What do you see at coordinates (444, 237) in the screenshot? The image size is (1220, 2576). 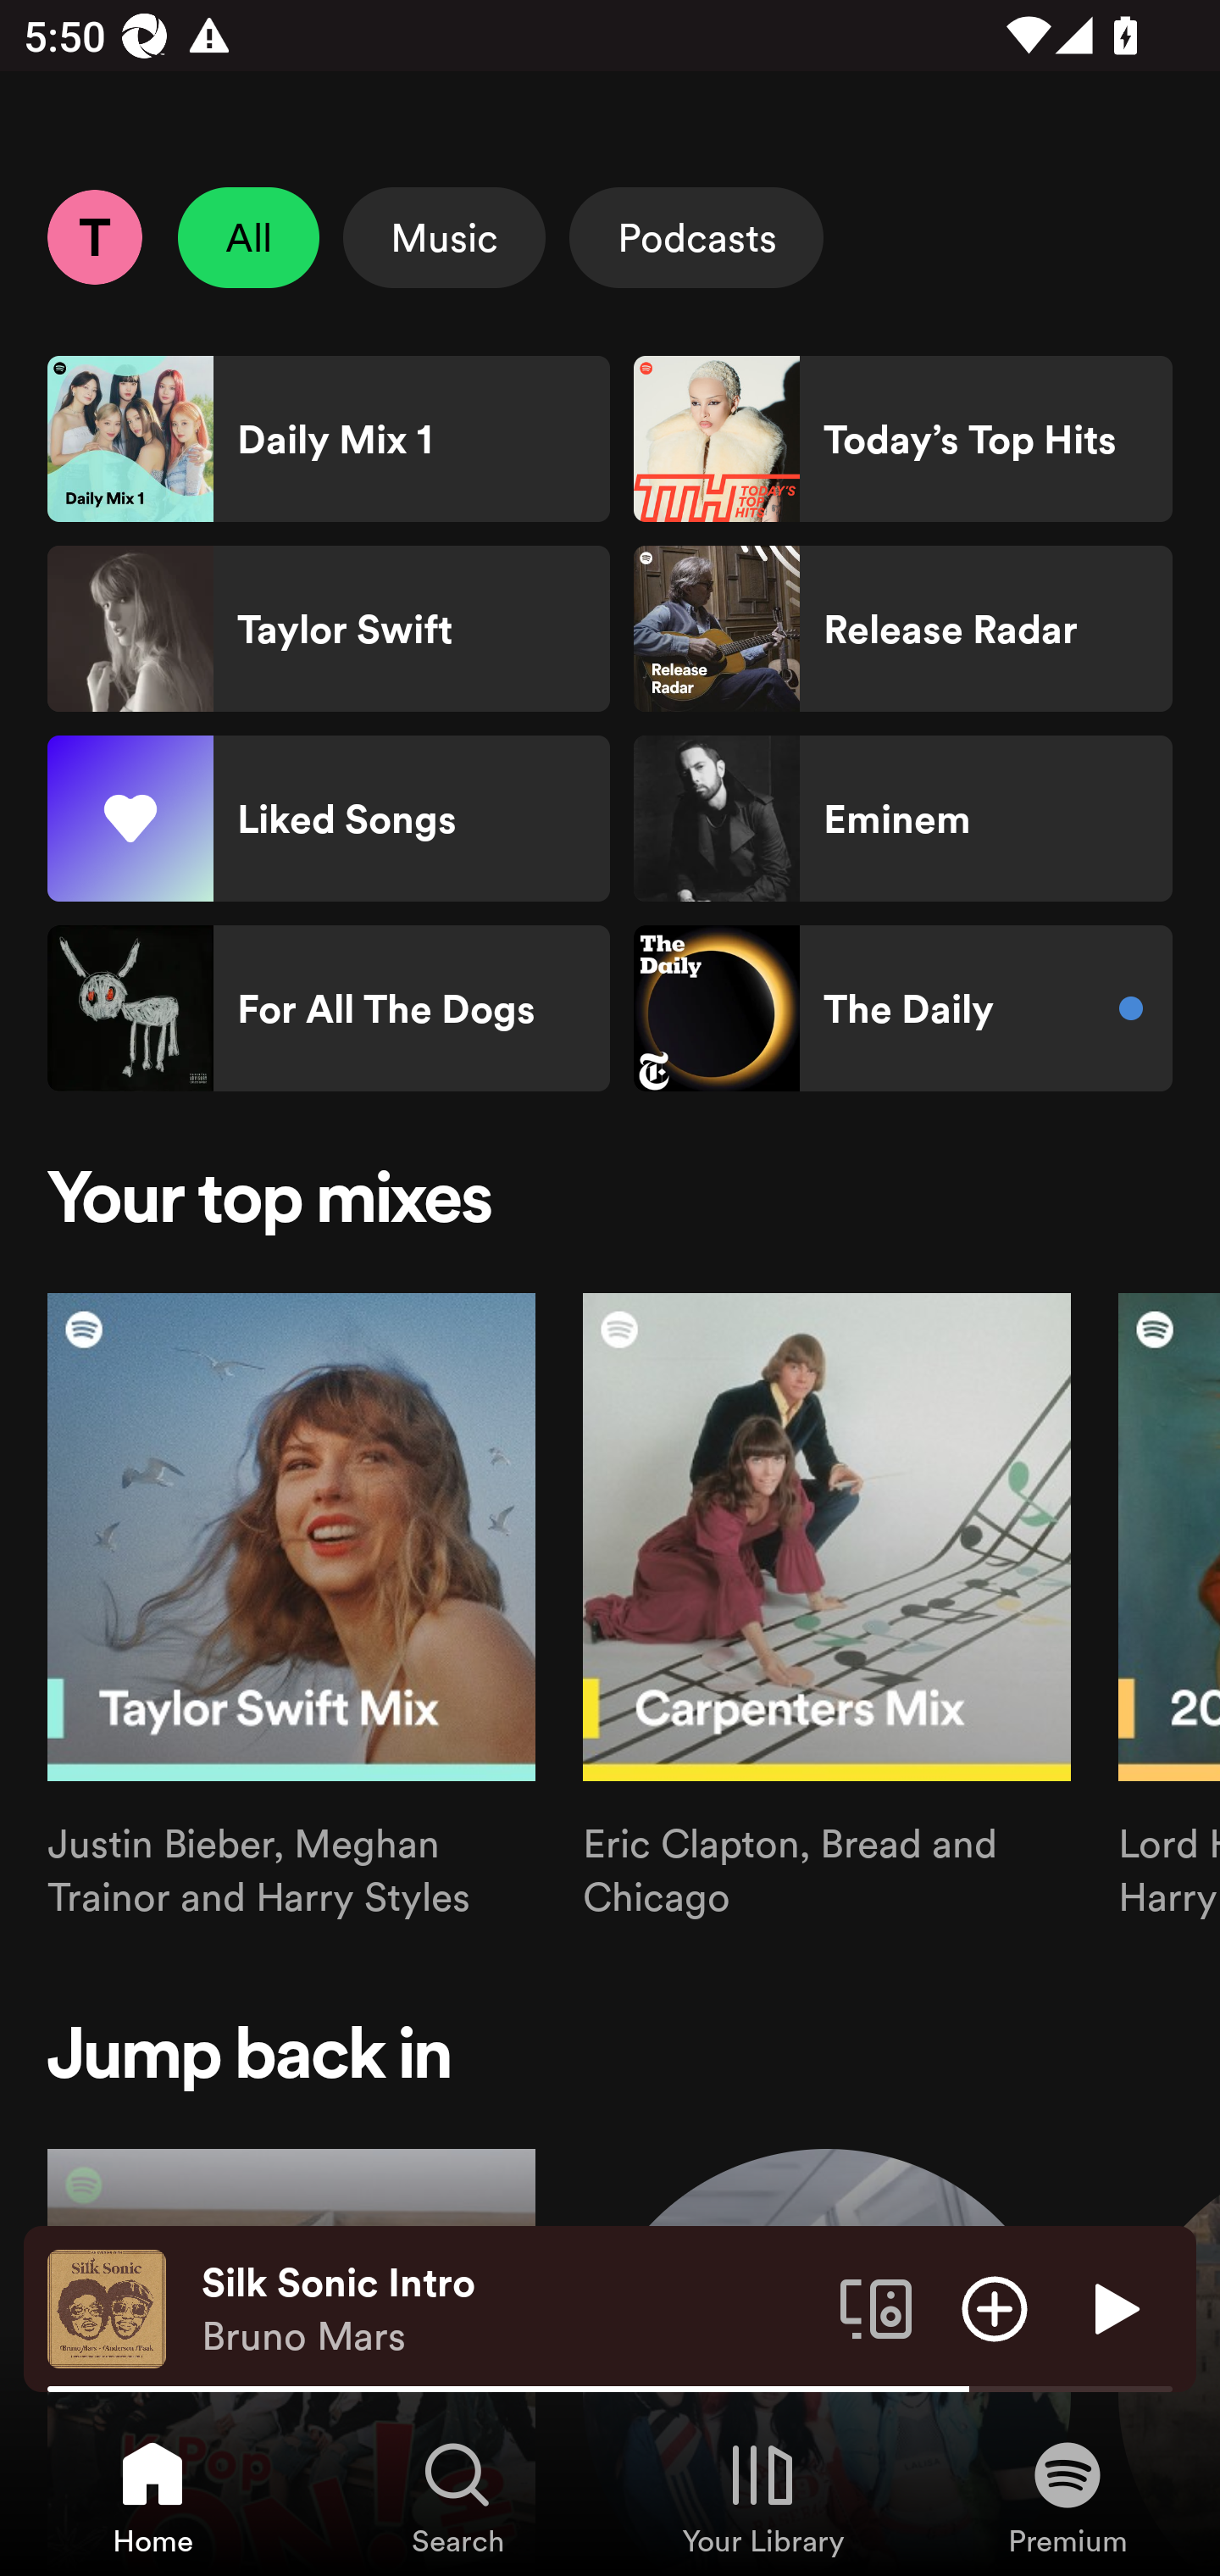 I see `Music Select Music` at bounding box center [444, 237].